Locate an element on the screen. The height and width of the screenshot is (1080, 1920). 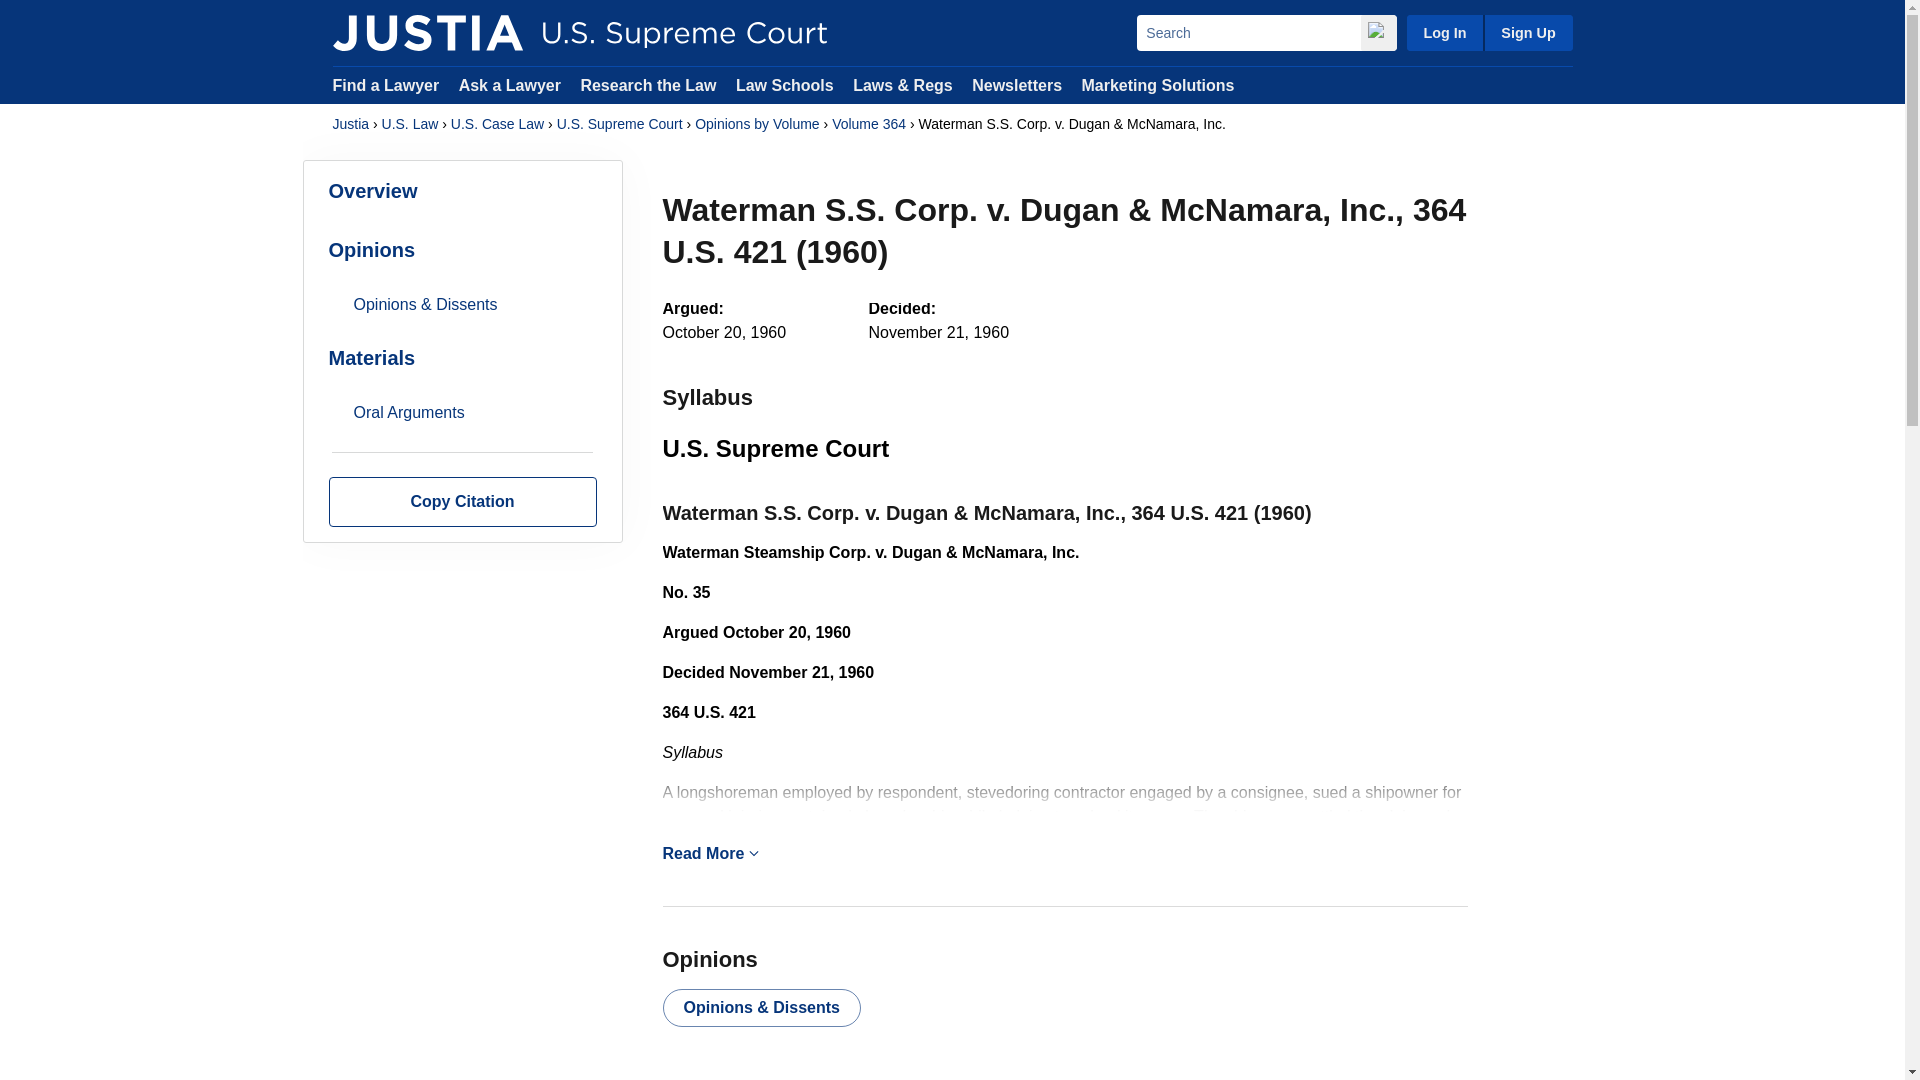
Volume 364 is located at coordinates (868, 124).